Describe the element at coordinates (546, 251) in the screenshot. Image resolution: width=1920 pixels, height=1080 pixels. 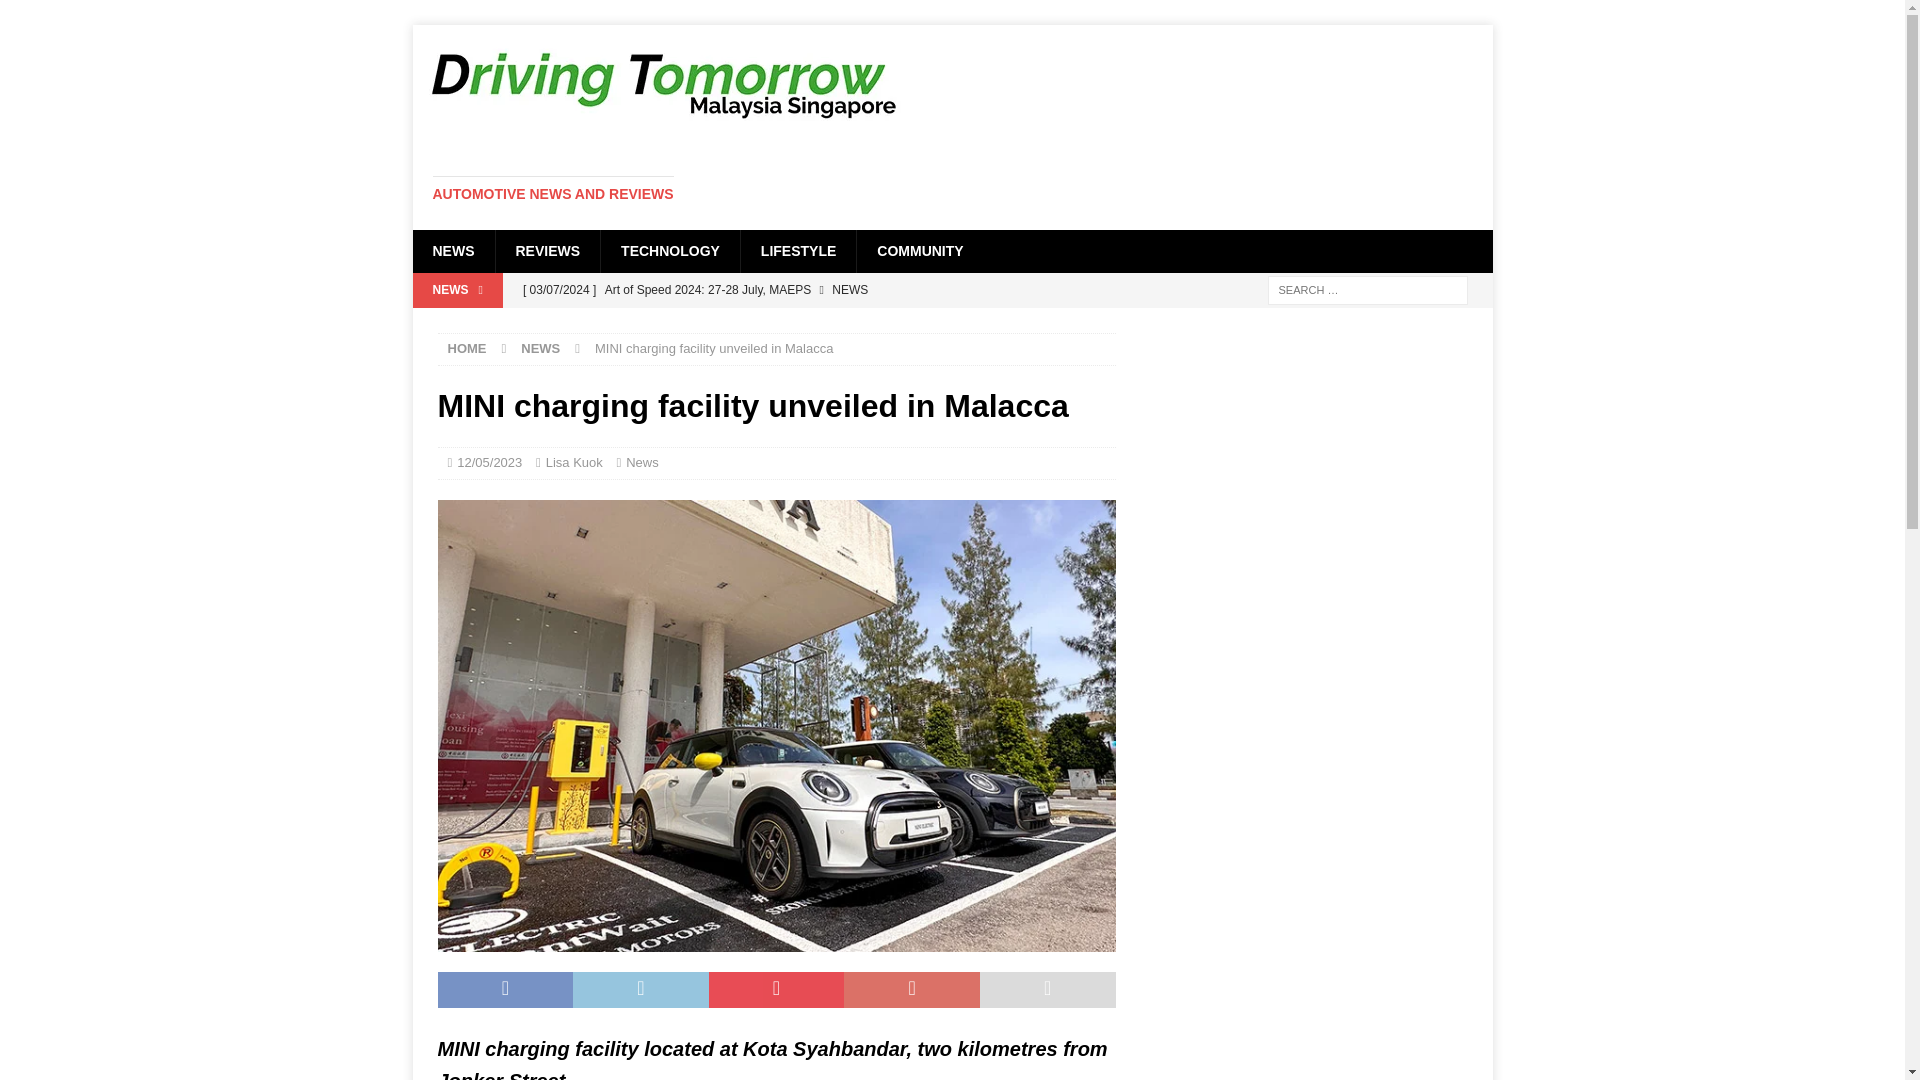
I see `REVIEWS` at that location.